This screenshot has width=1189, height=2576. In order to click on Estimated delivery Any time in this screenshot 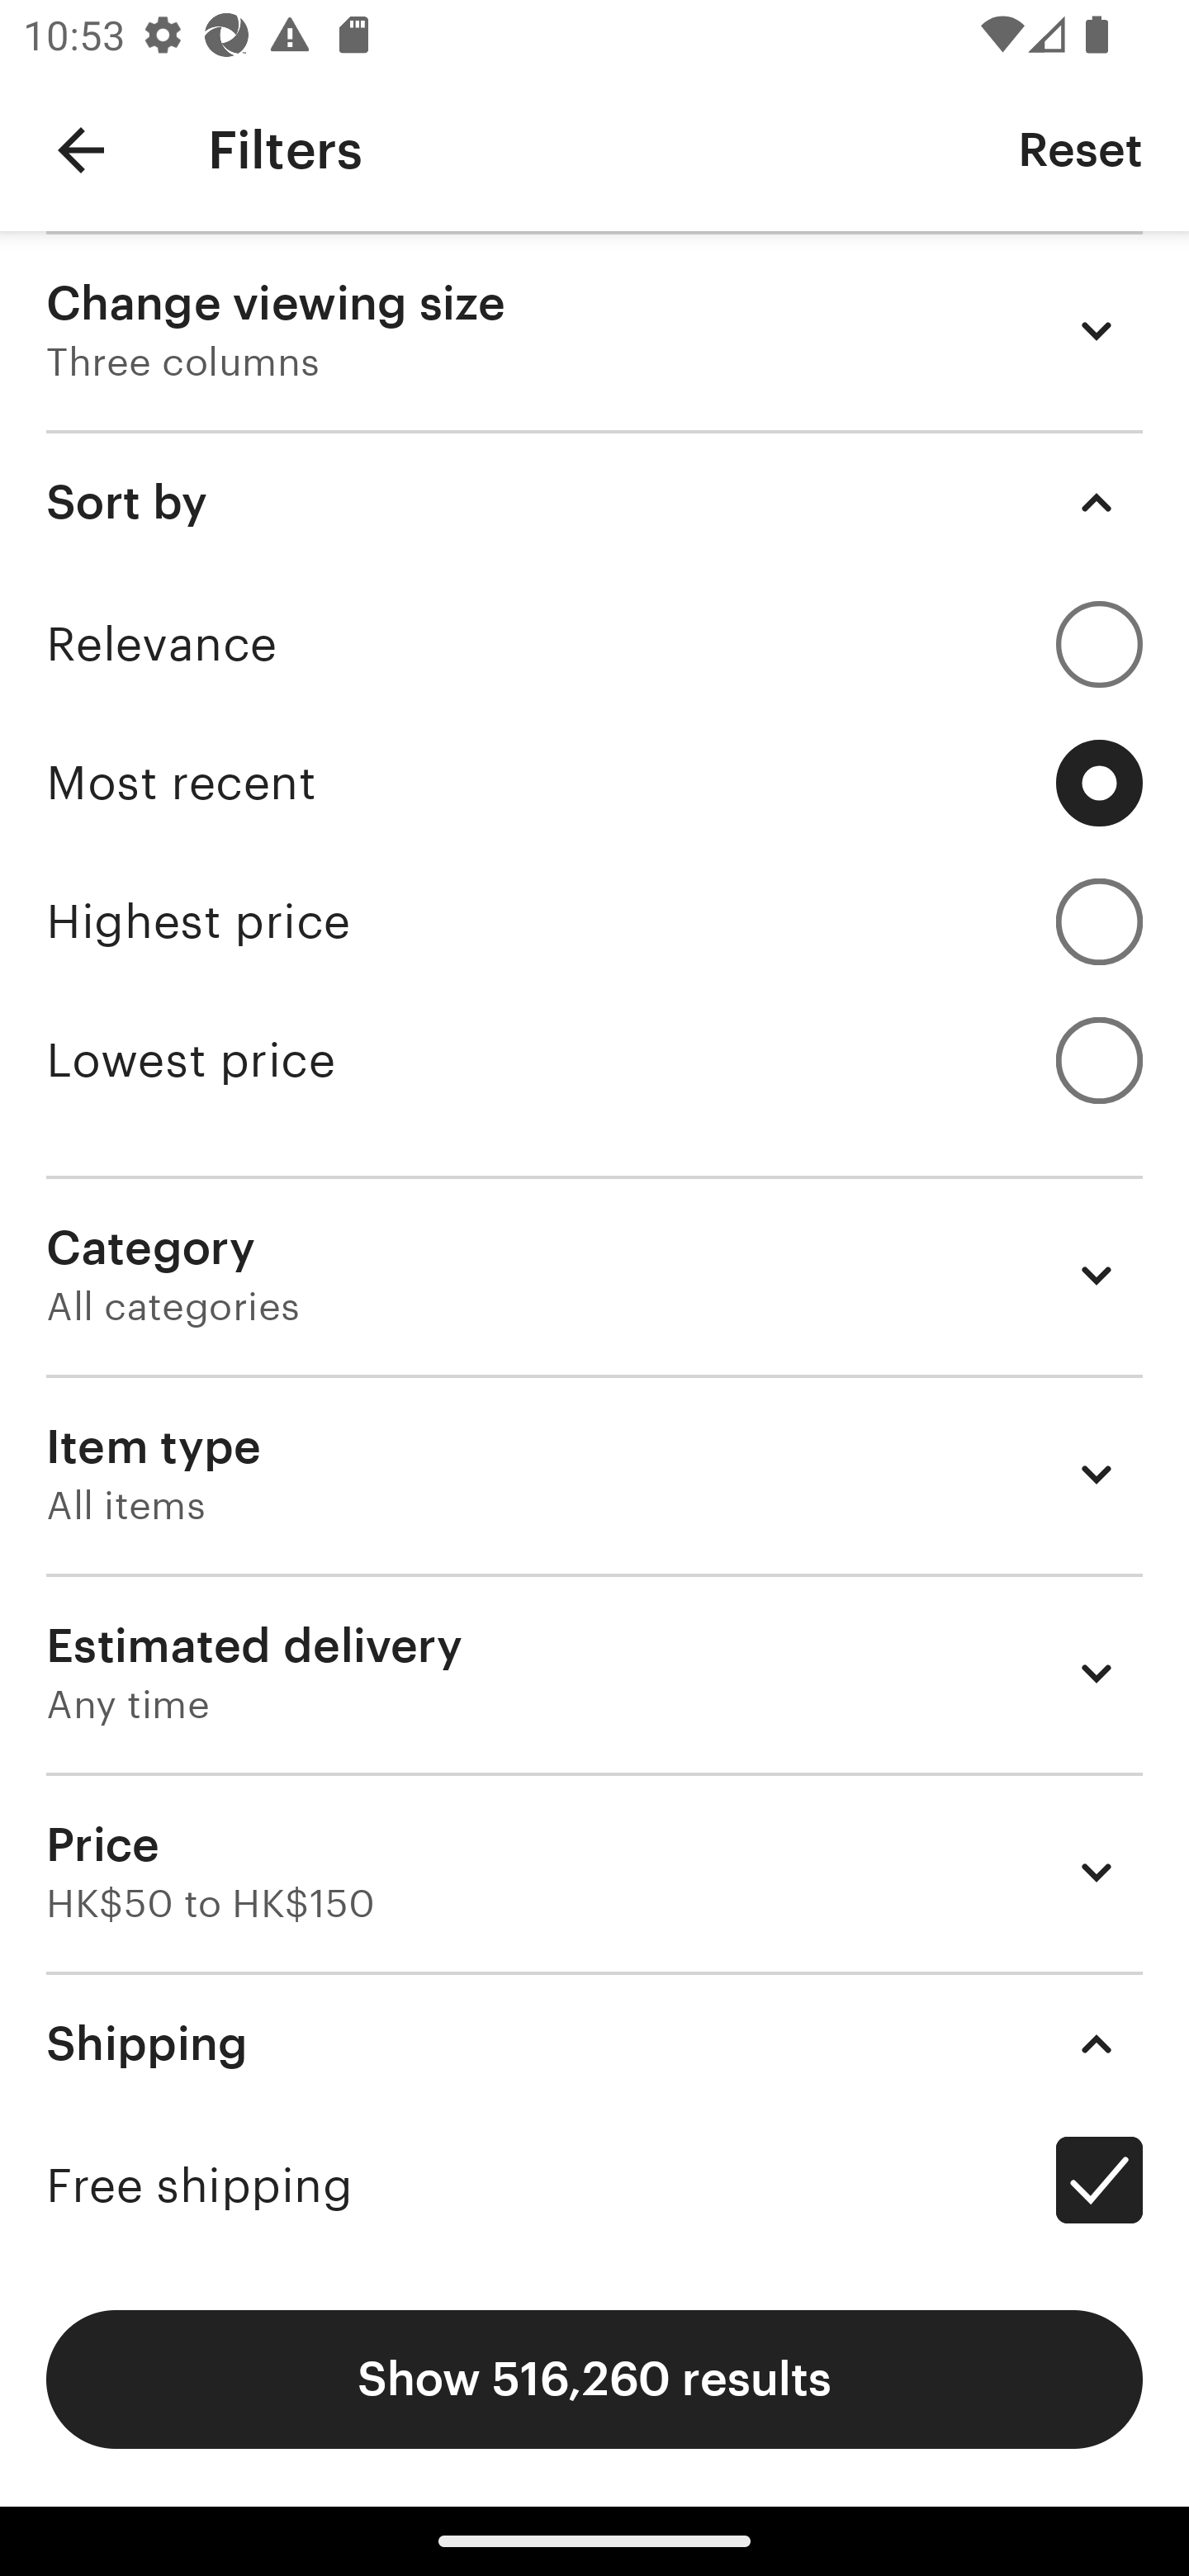, I will do `click(594, 1673)`.